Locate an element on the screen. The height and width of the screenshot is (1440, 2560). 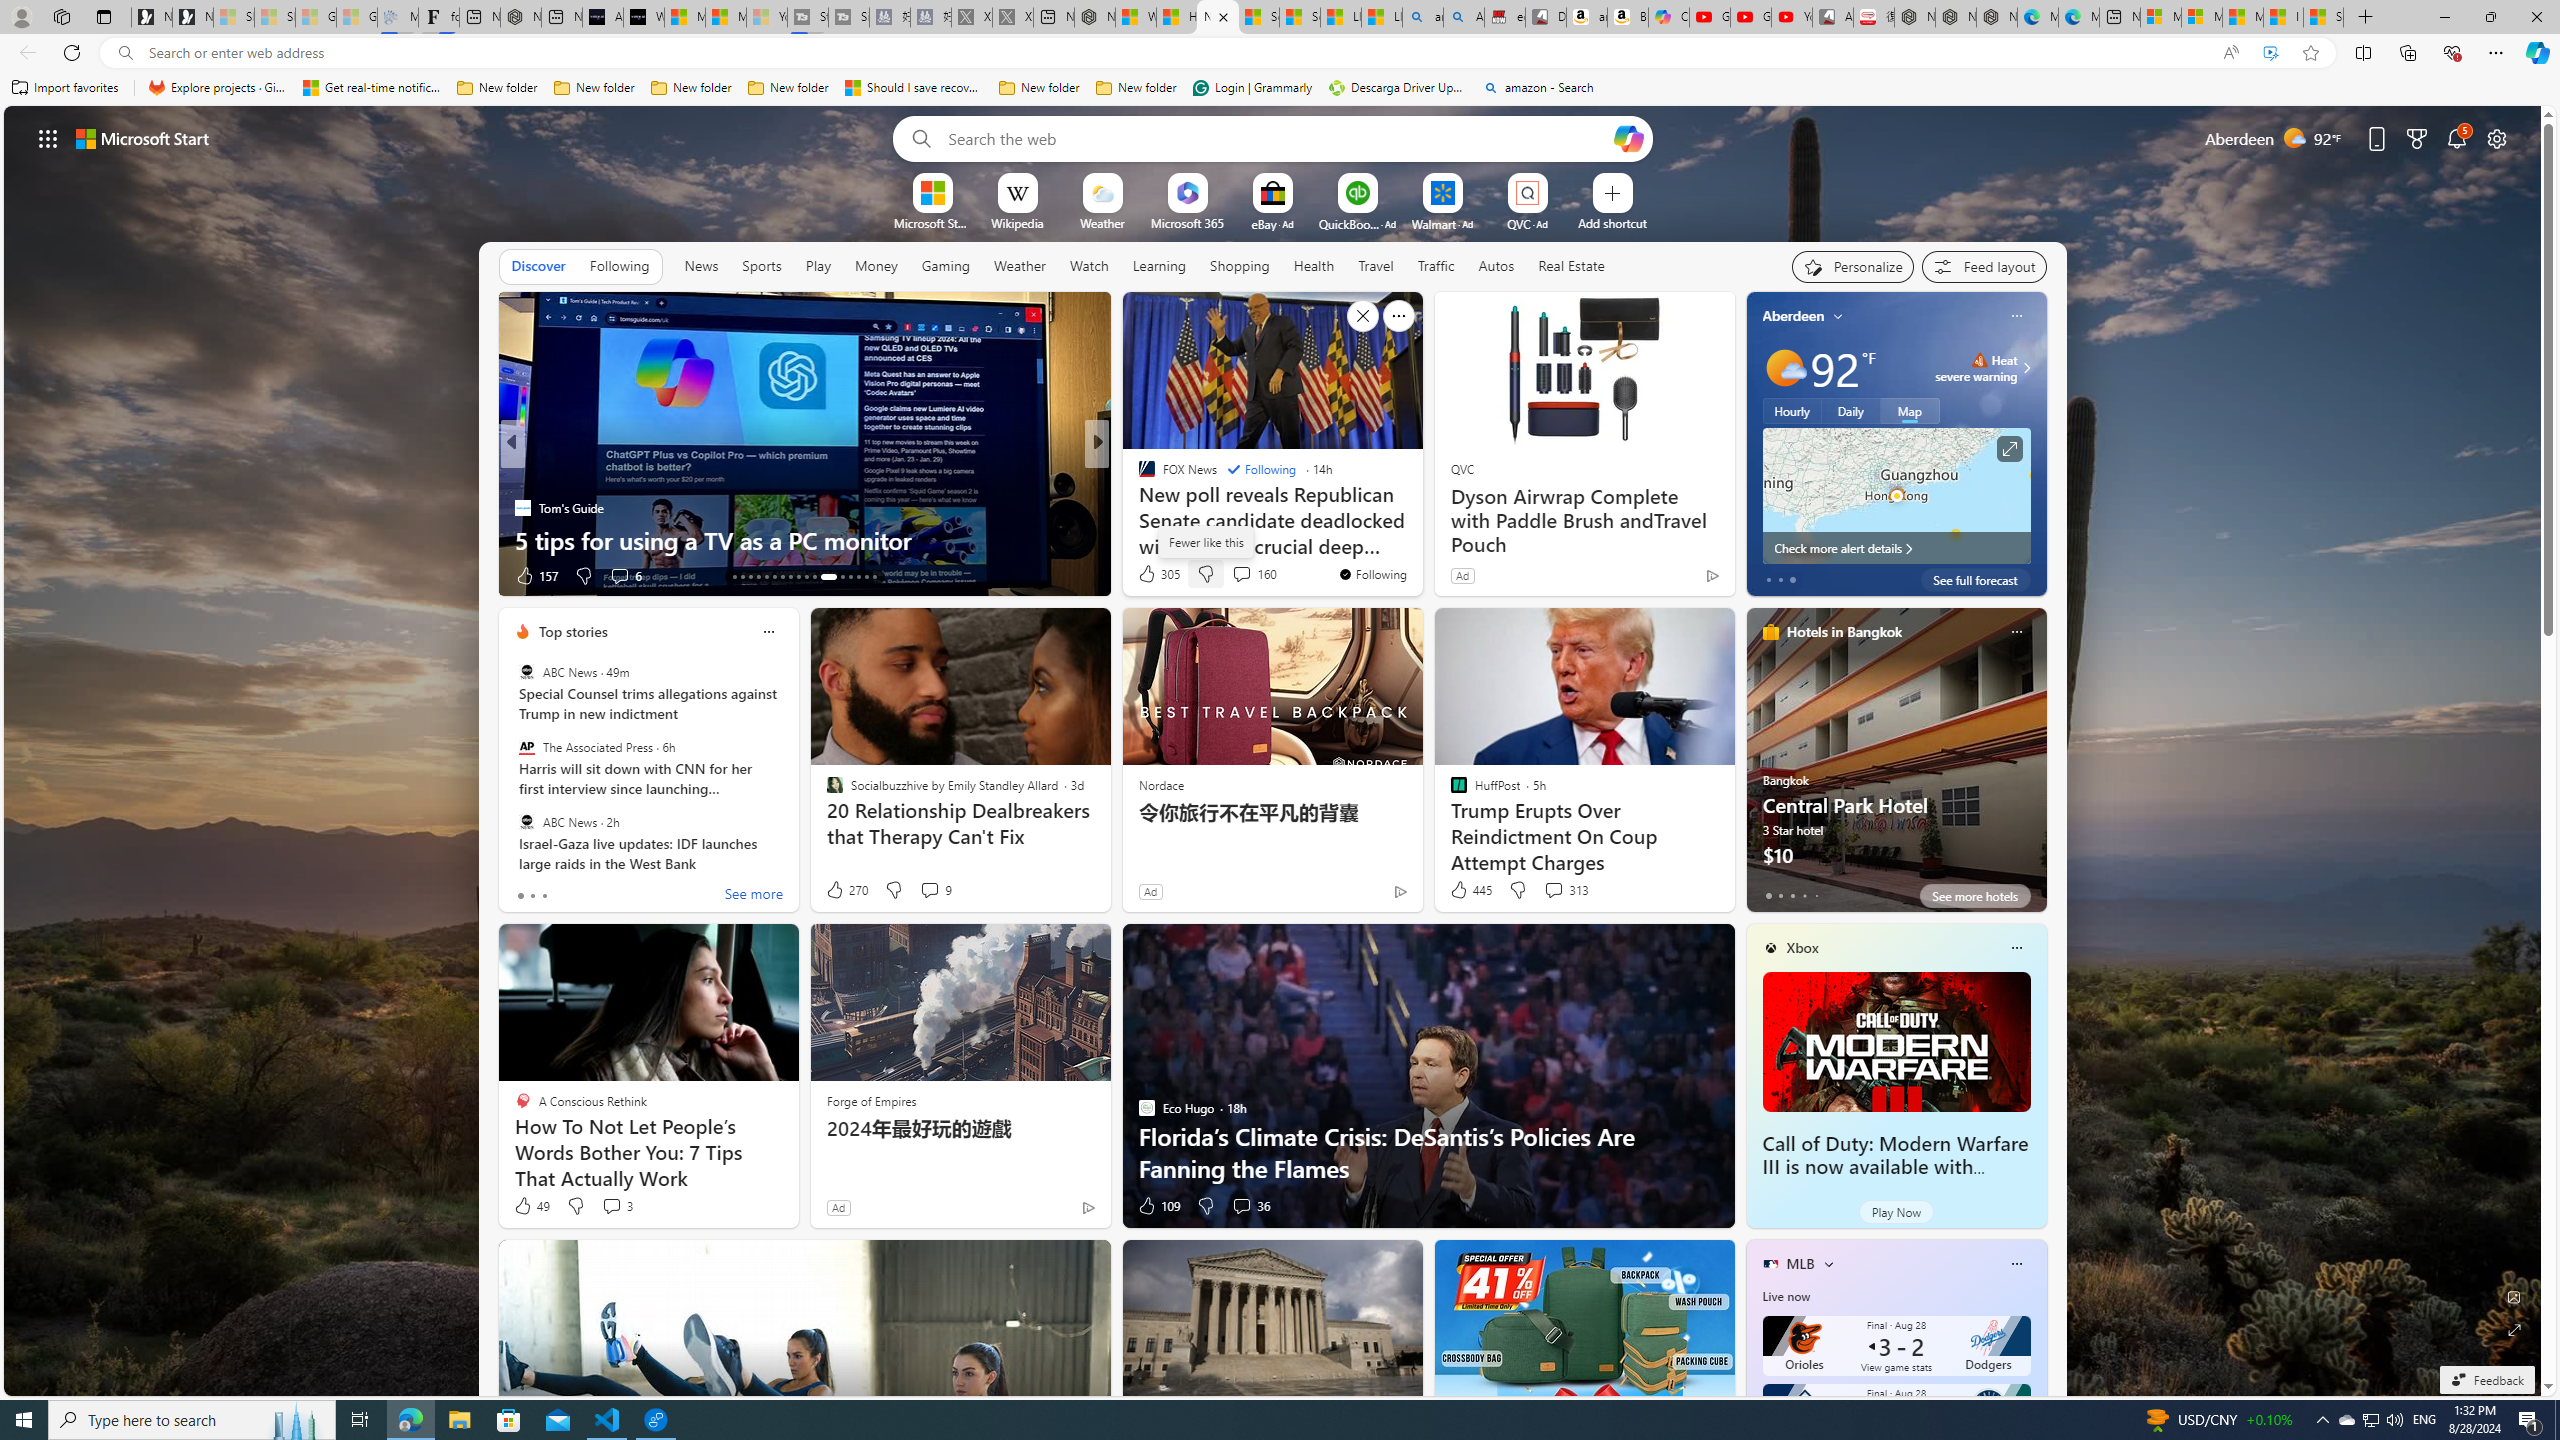
Search icon is located at coordinates (124, 53).